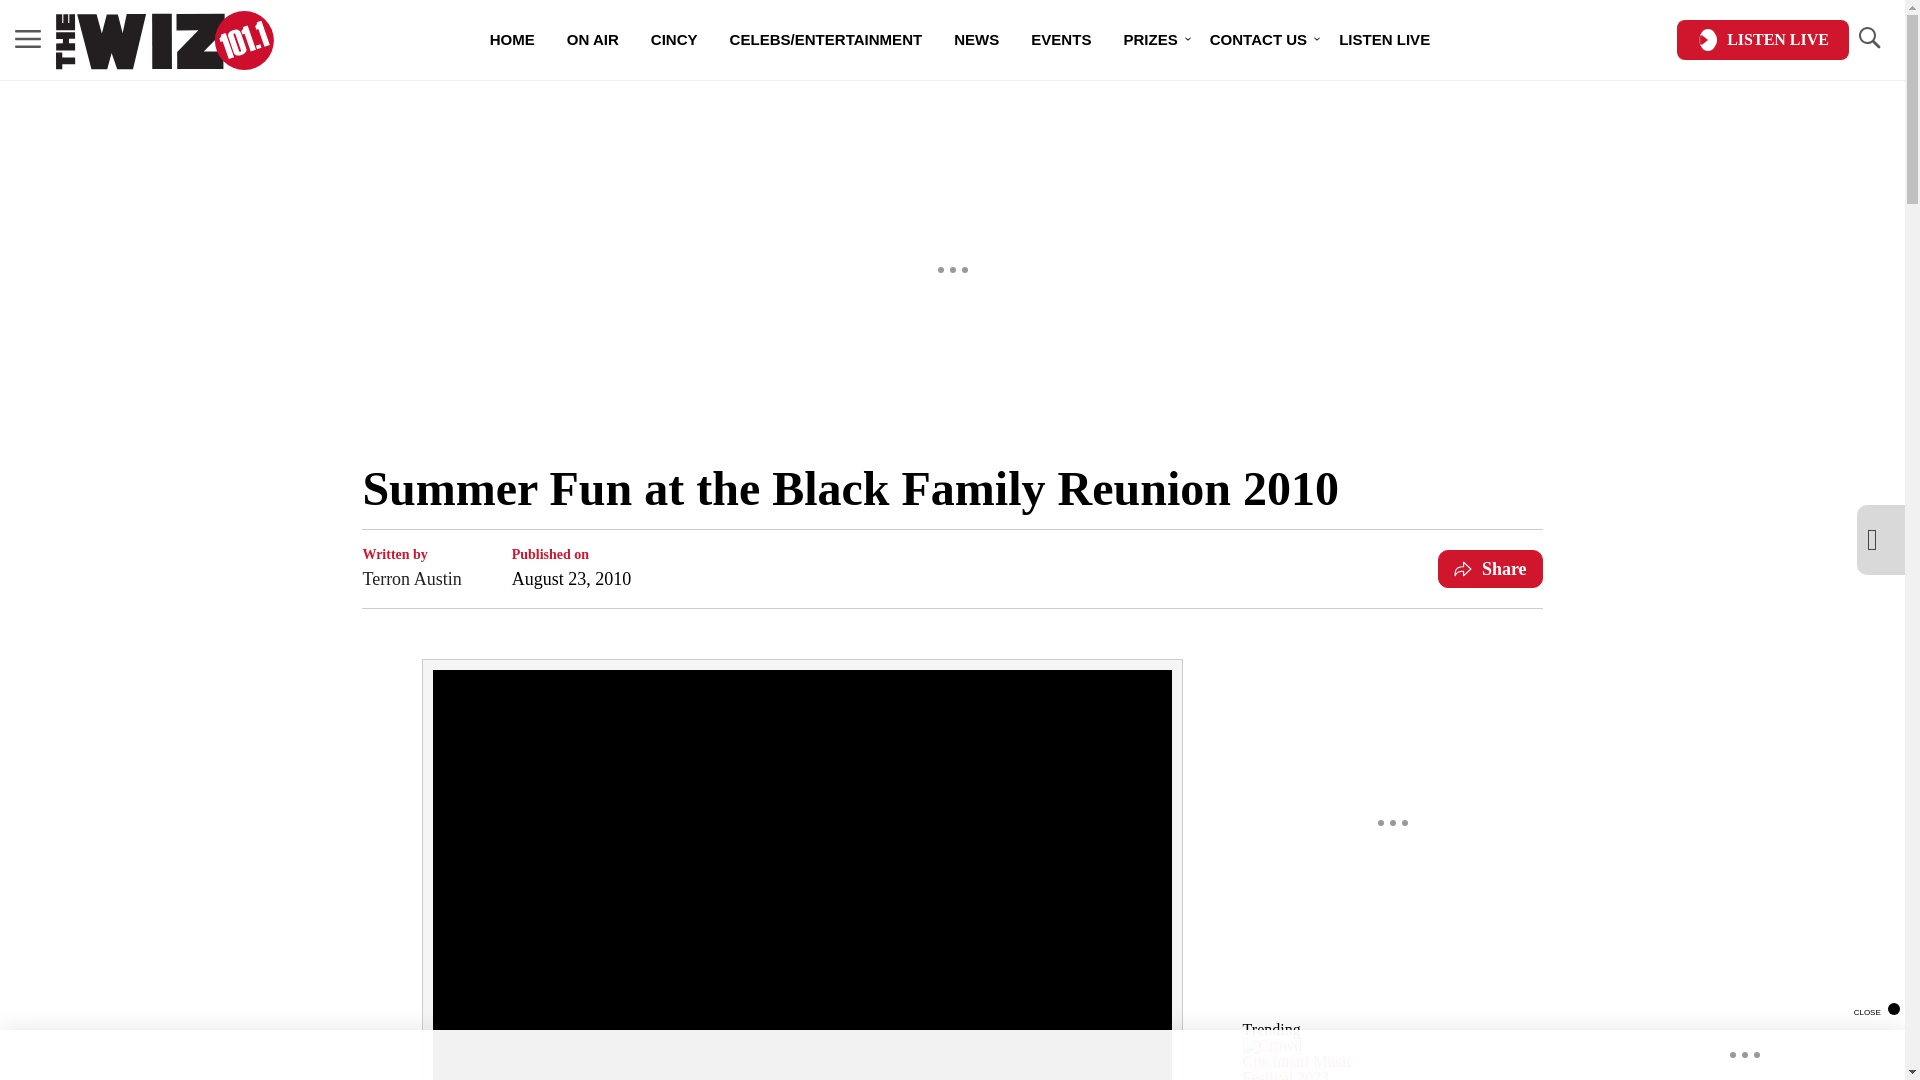  What do you see at coordinates (512, 40) in the screenshot?
I see `HOME` at bounding box center [512, 40].